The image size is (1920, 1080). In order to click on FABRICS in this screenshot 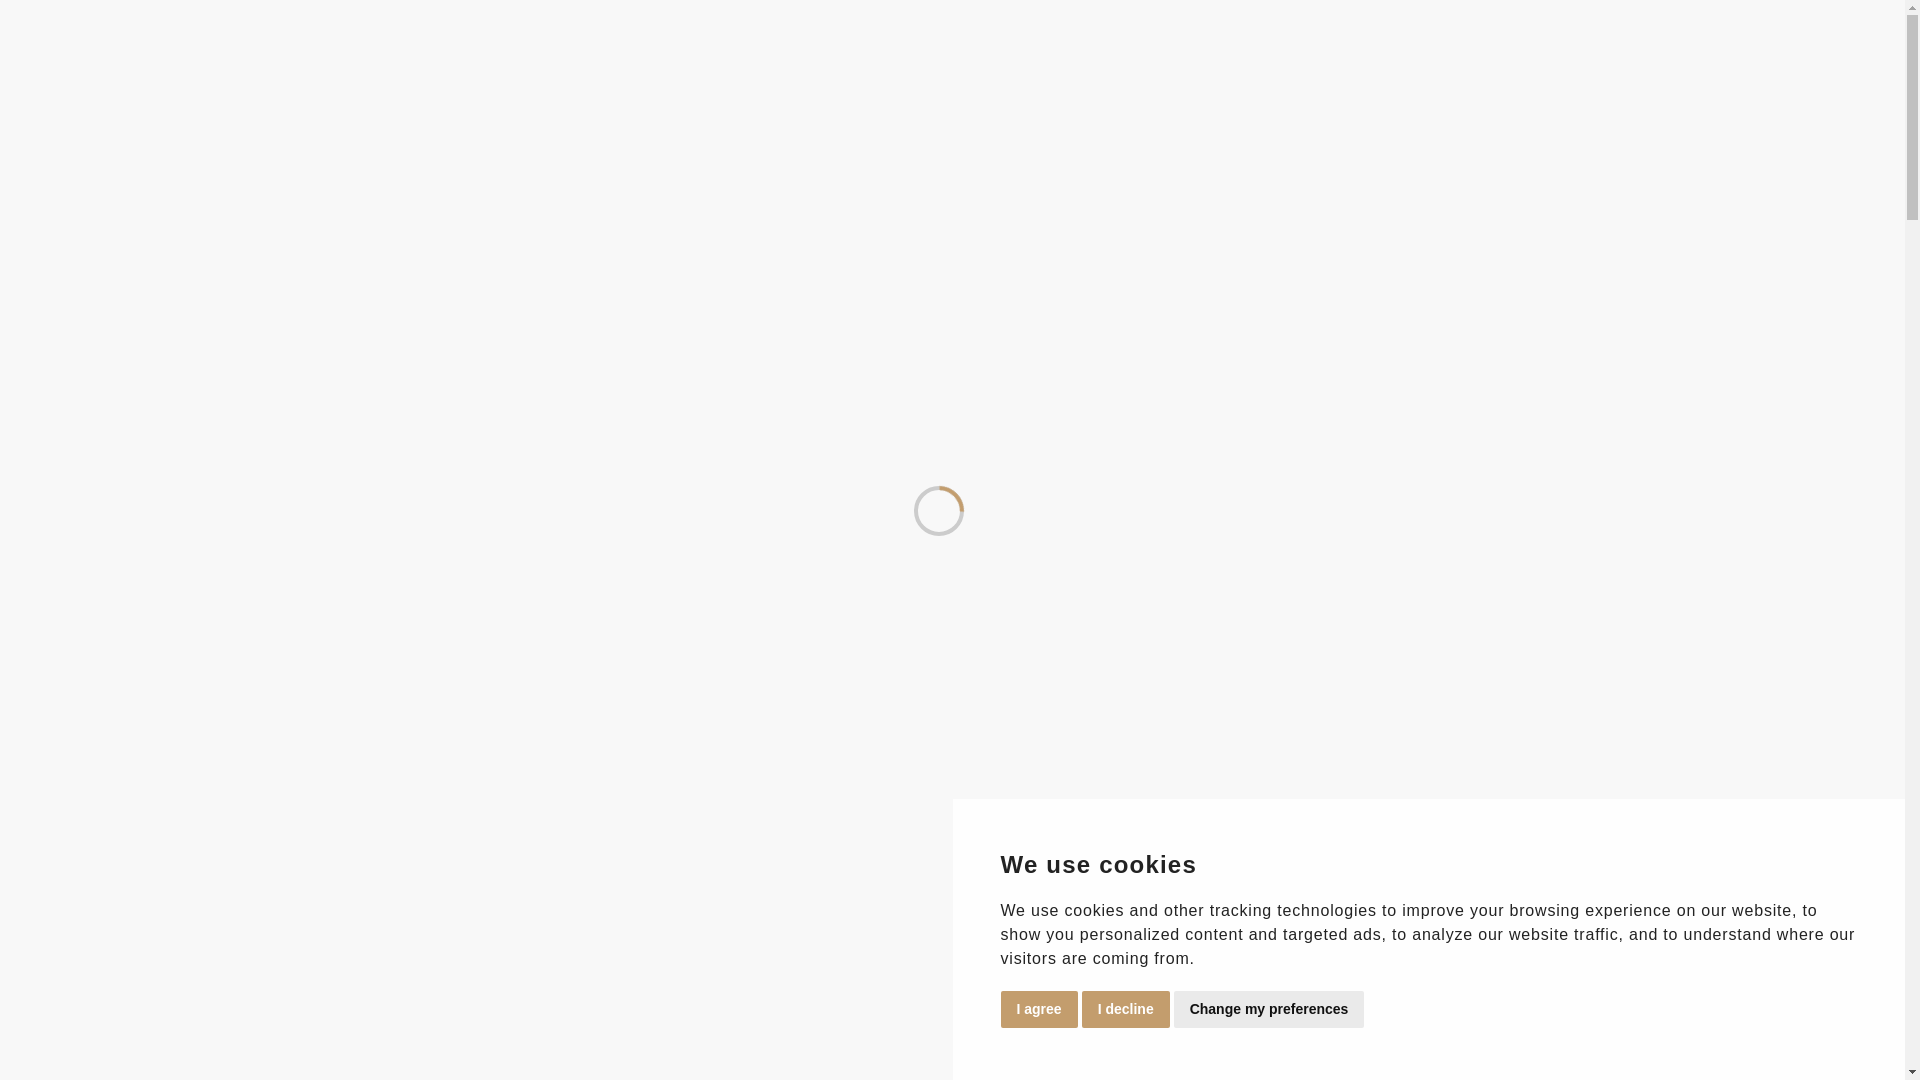, I will do `click(174, 302)`.